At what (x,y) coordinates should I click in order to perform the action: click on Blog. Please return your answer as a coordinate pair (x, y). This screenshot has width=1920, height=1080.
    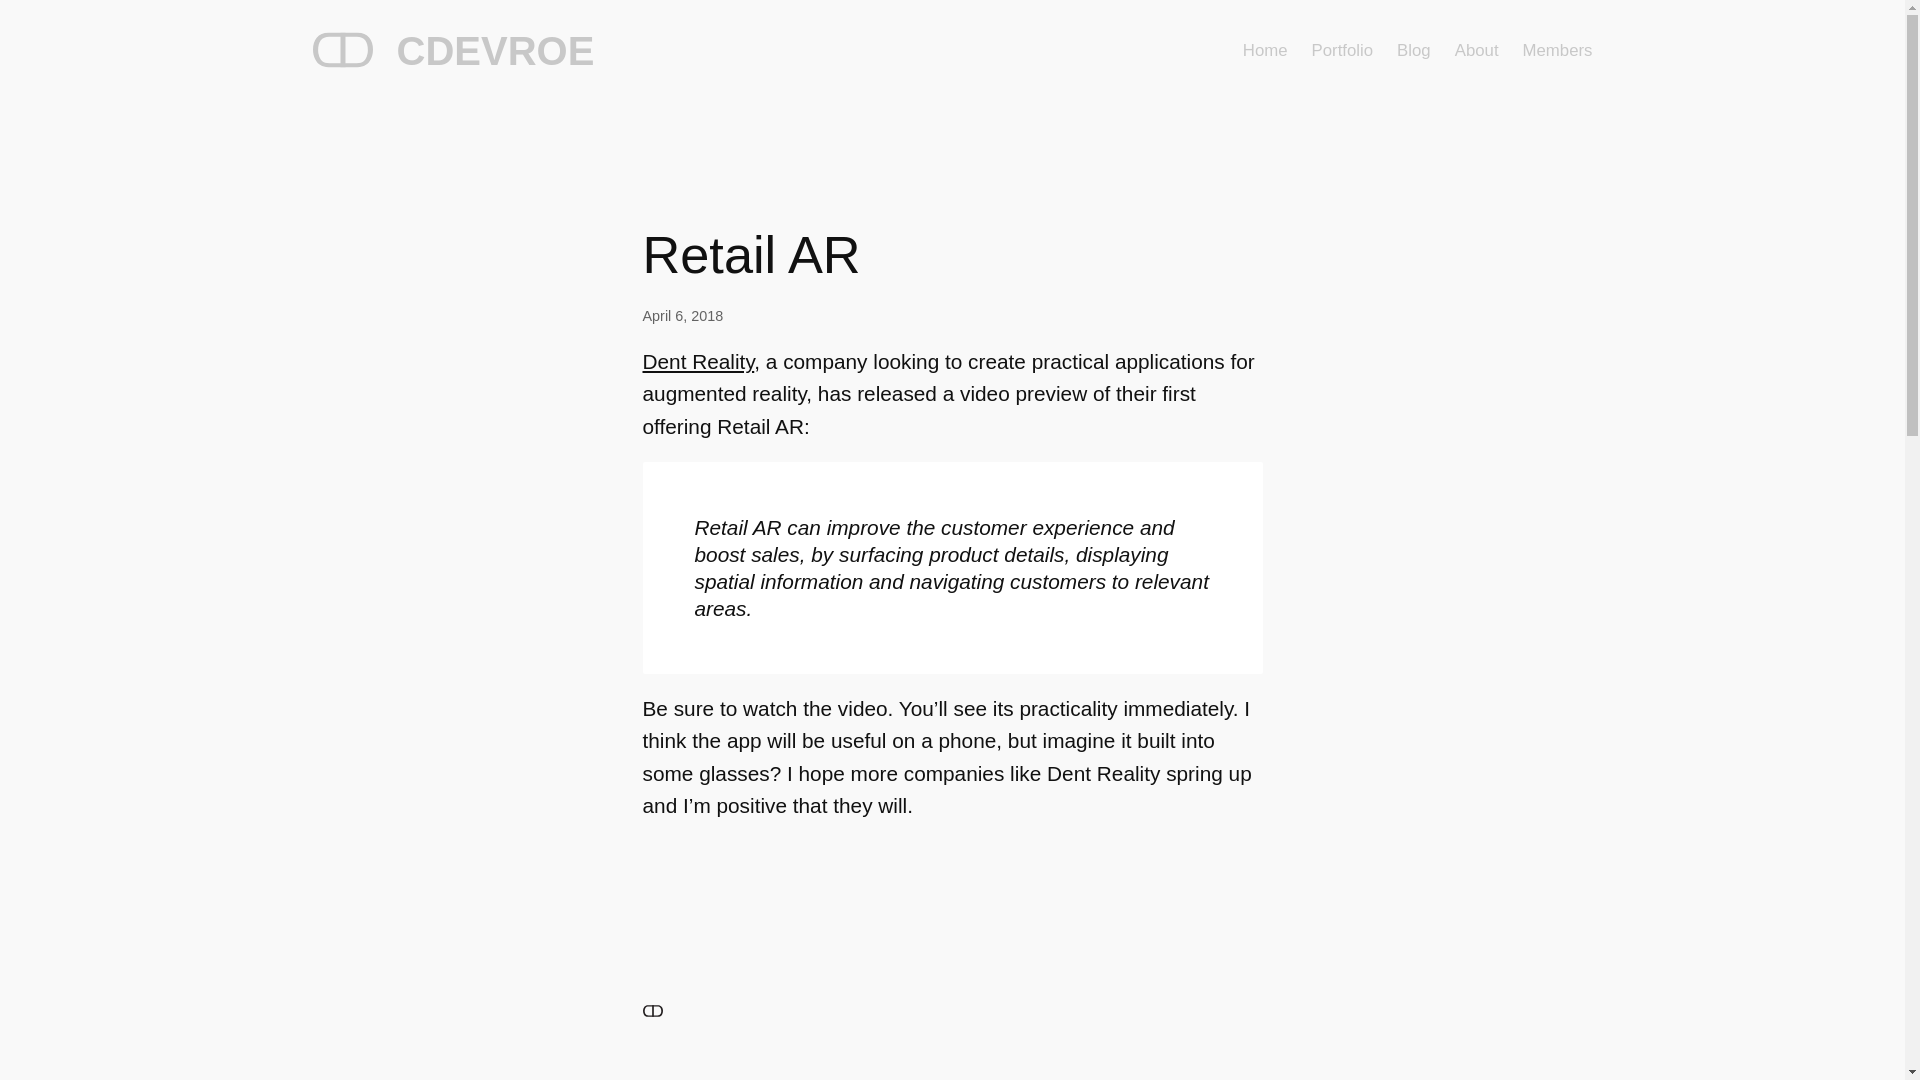
    Looking at the image, I should click on (1414, 50).